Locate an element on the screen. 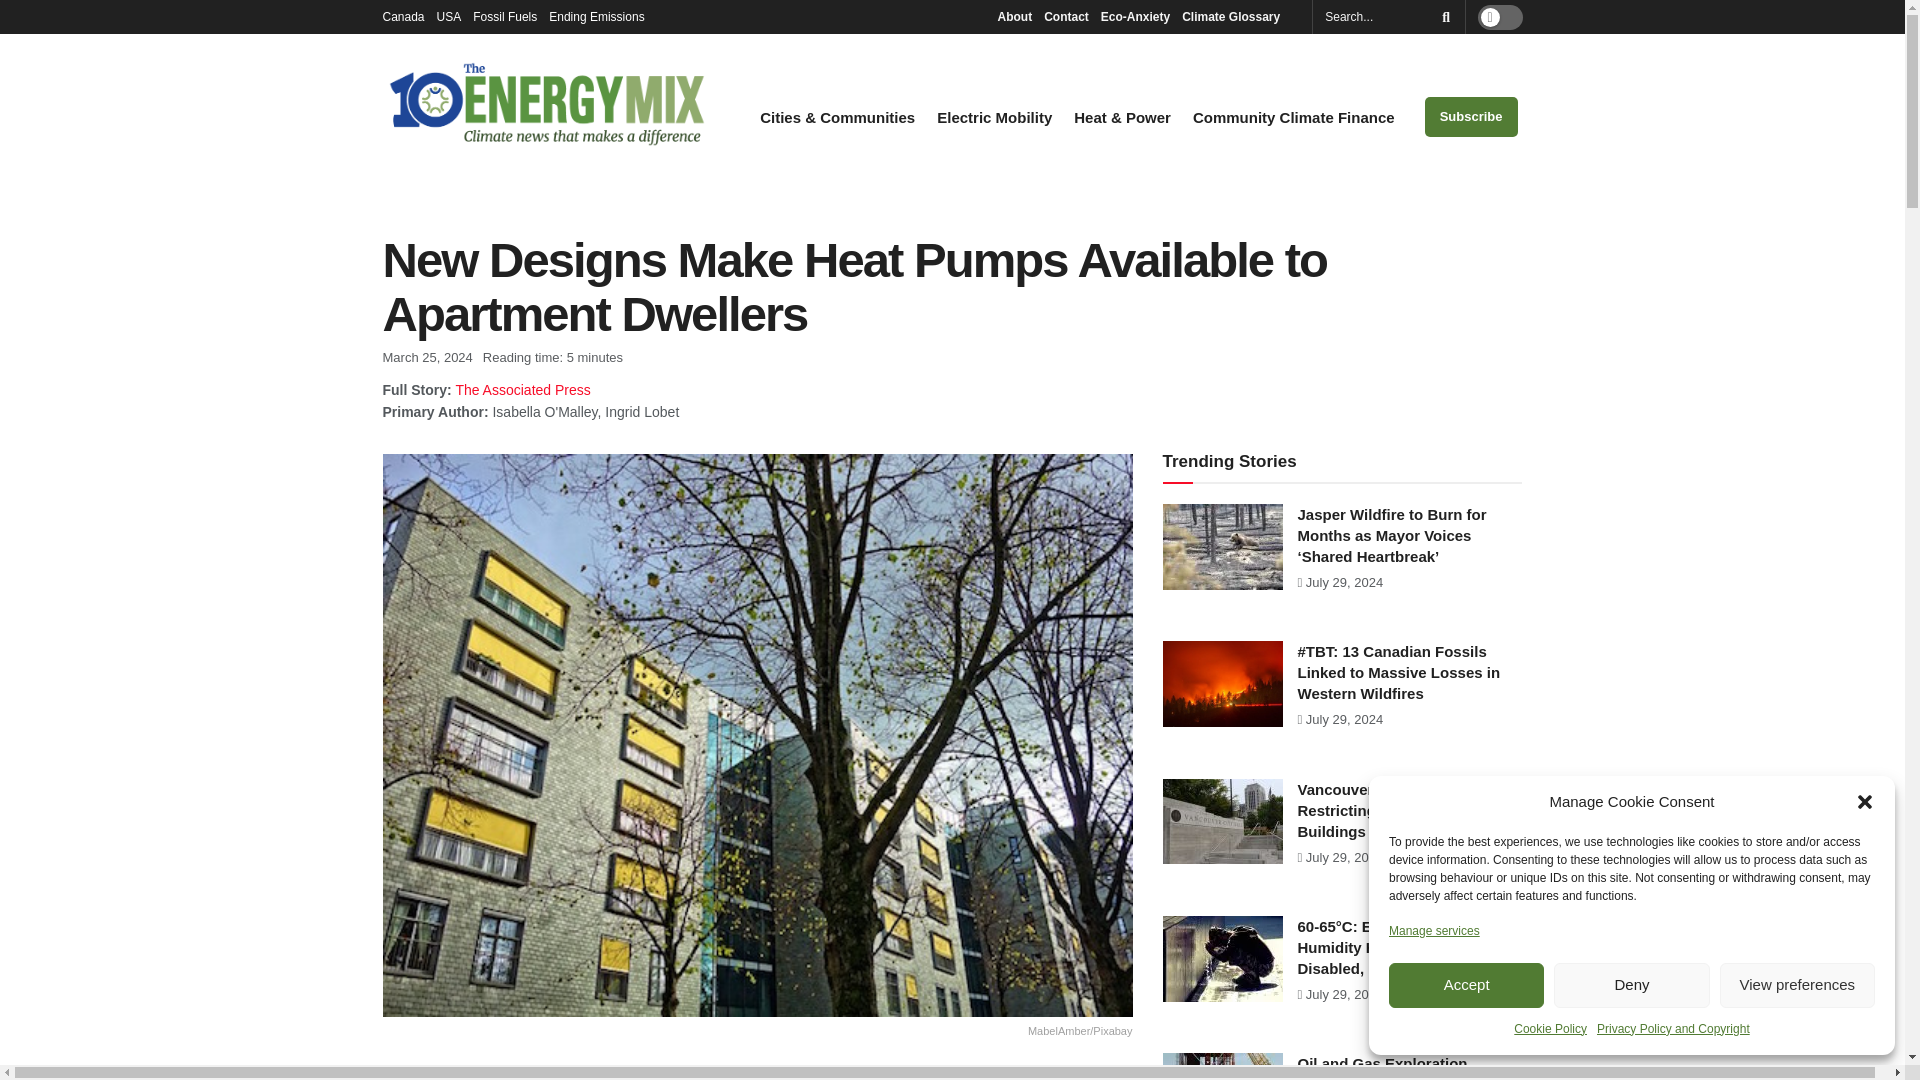  About is located at coordinates (1014, 16).